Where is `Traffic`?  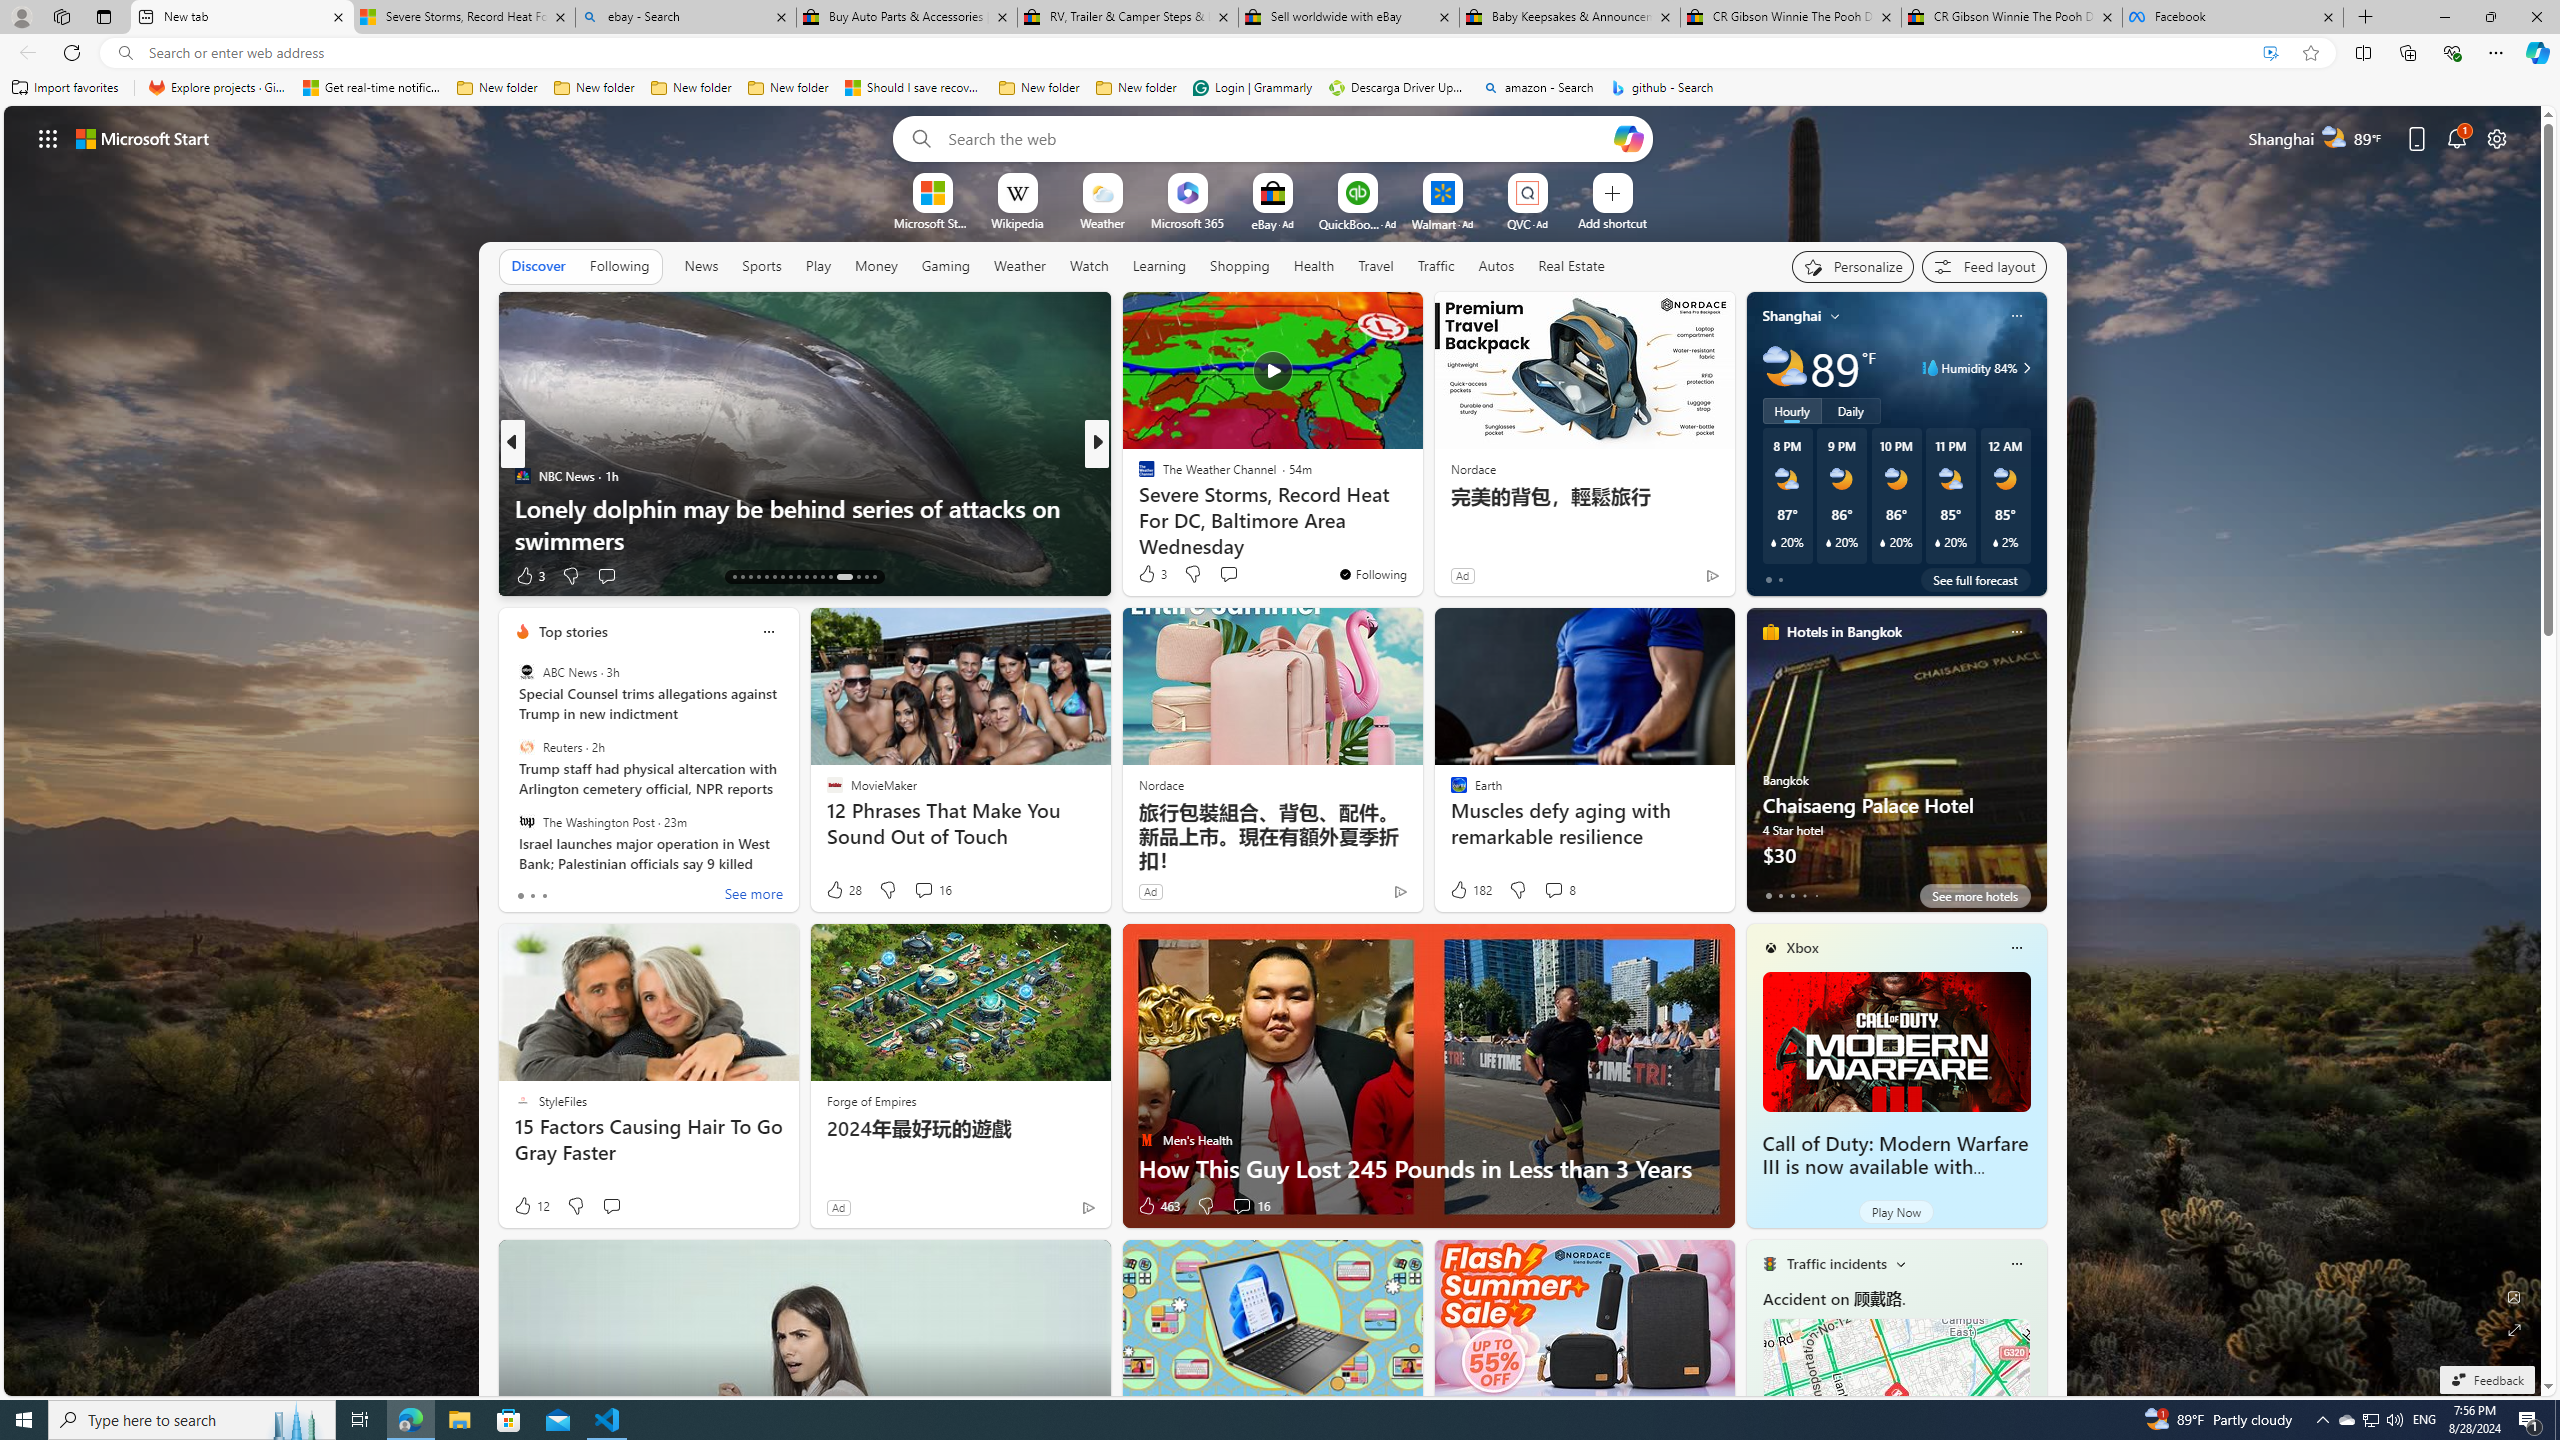
Traffic is located at coordinates (1436, 266).